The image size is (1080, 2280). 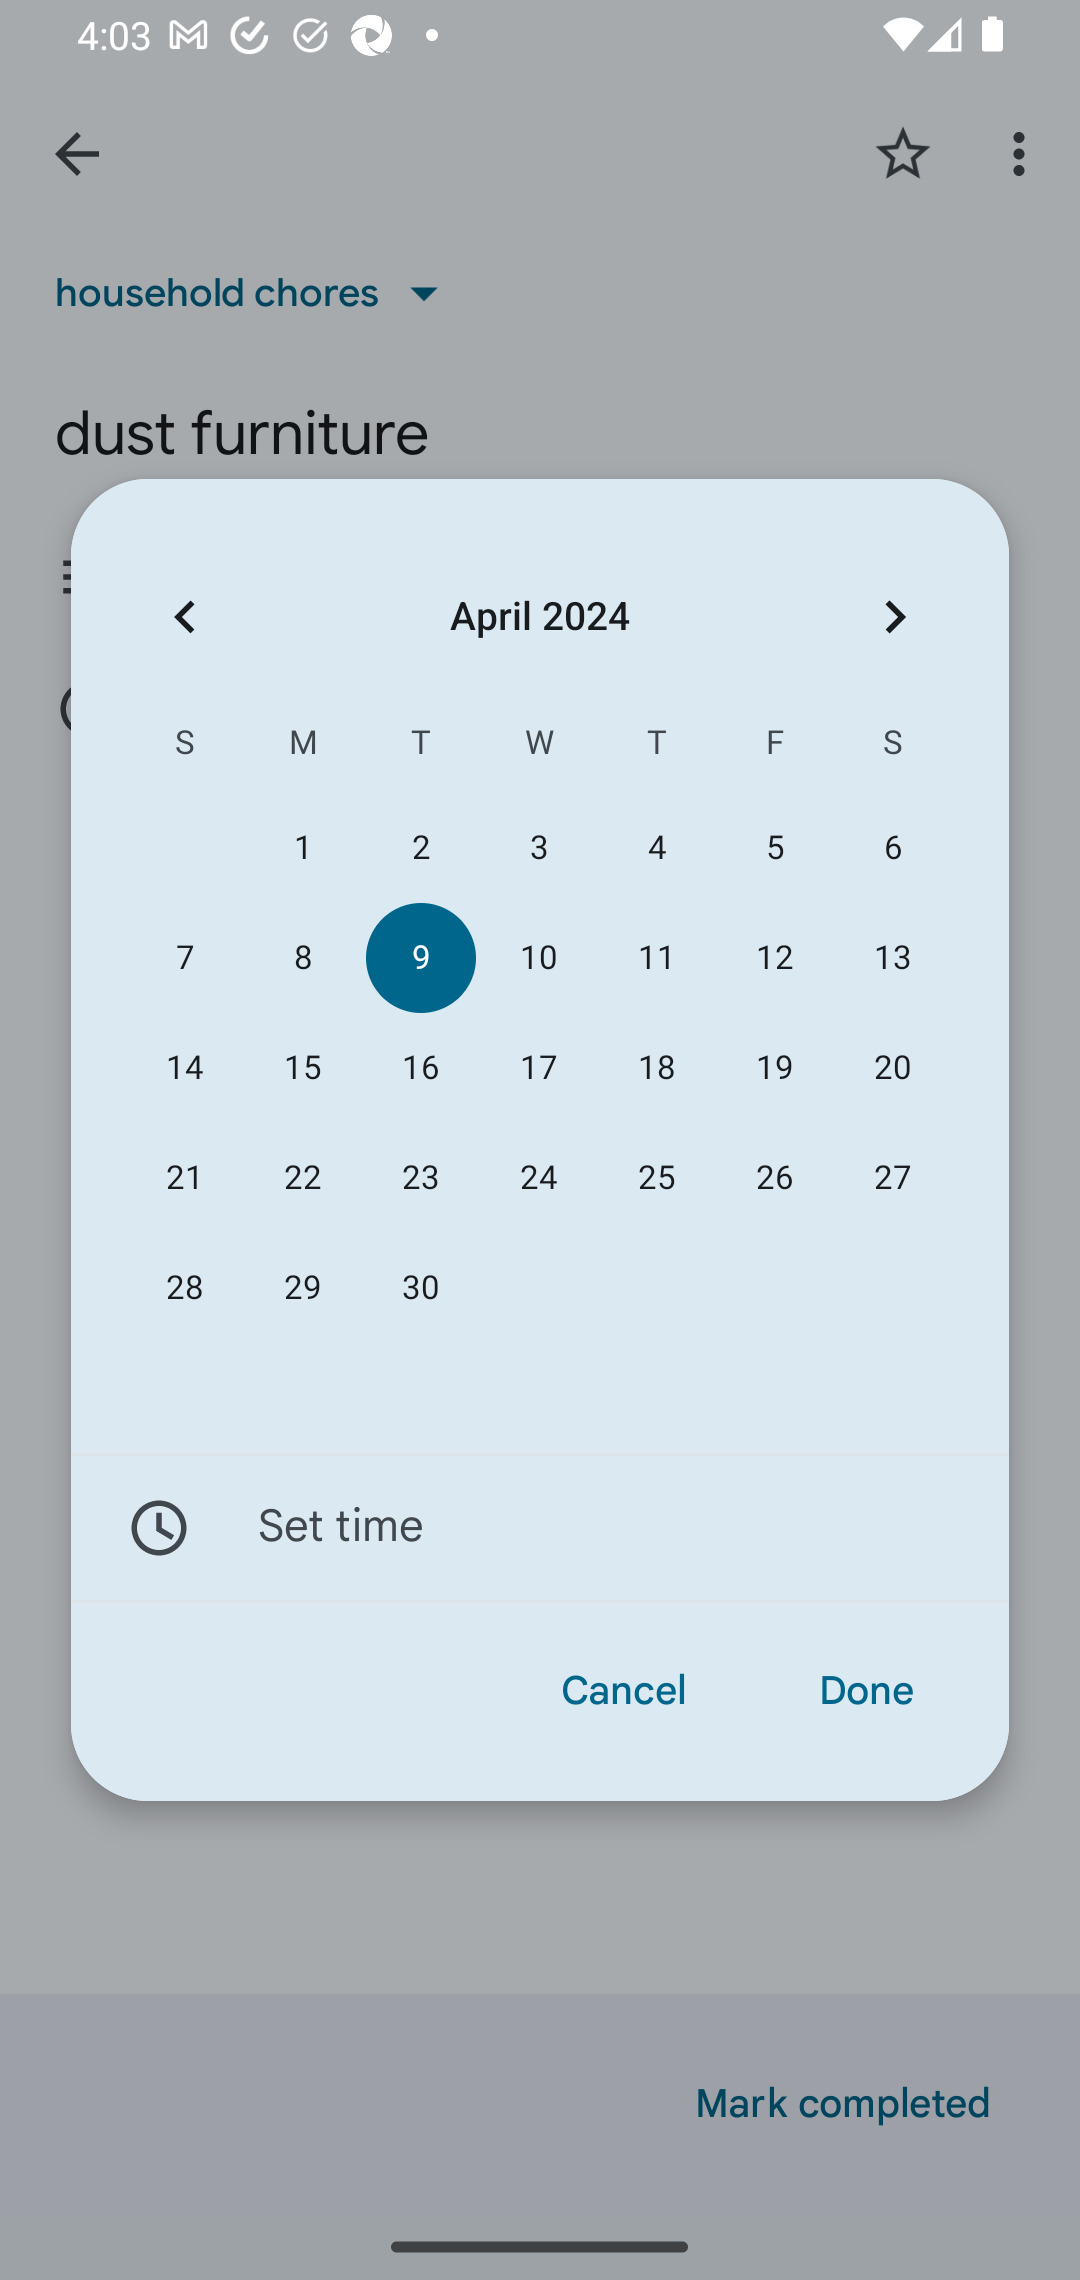 What do you see at coordinates (774, 957) in the screenshot?
I see `12 12 April 2024` at bounding box center [774, 957].